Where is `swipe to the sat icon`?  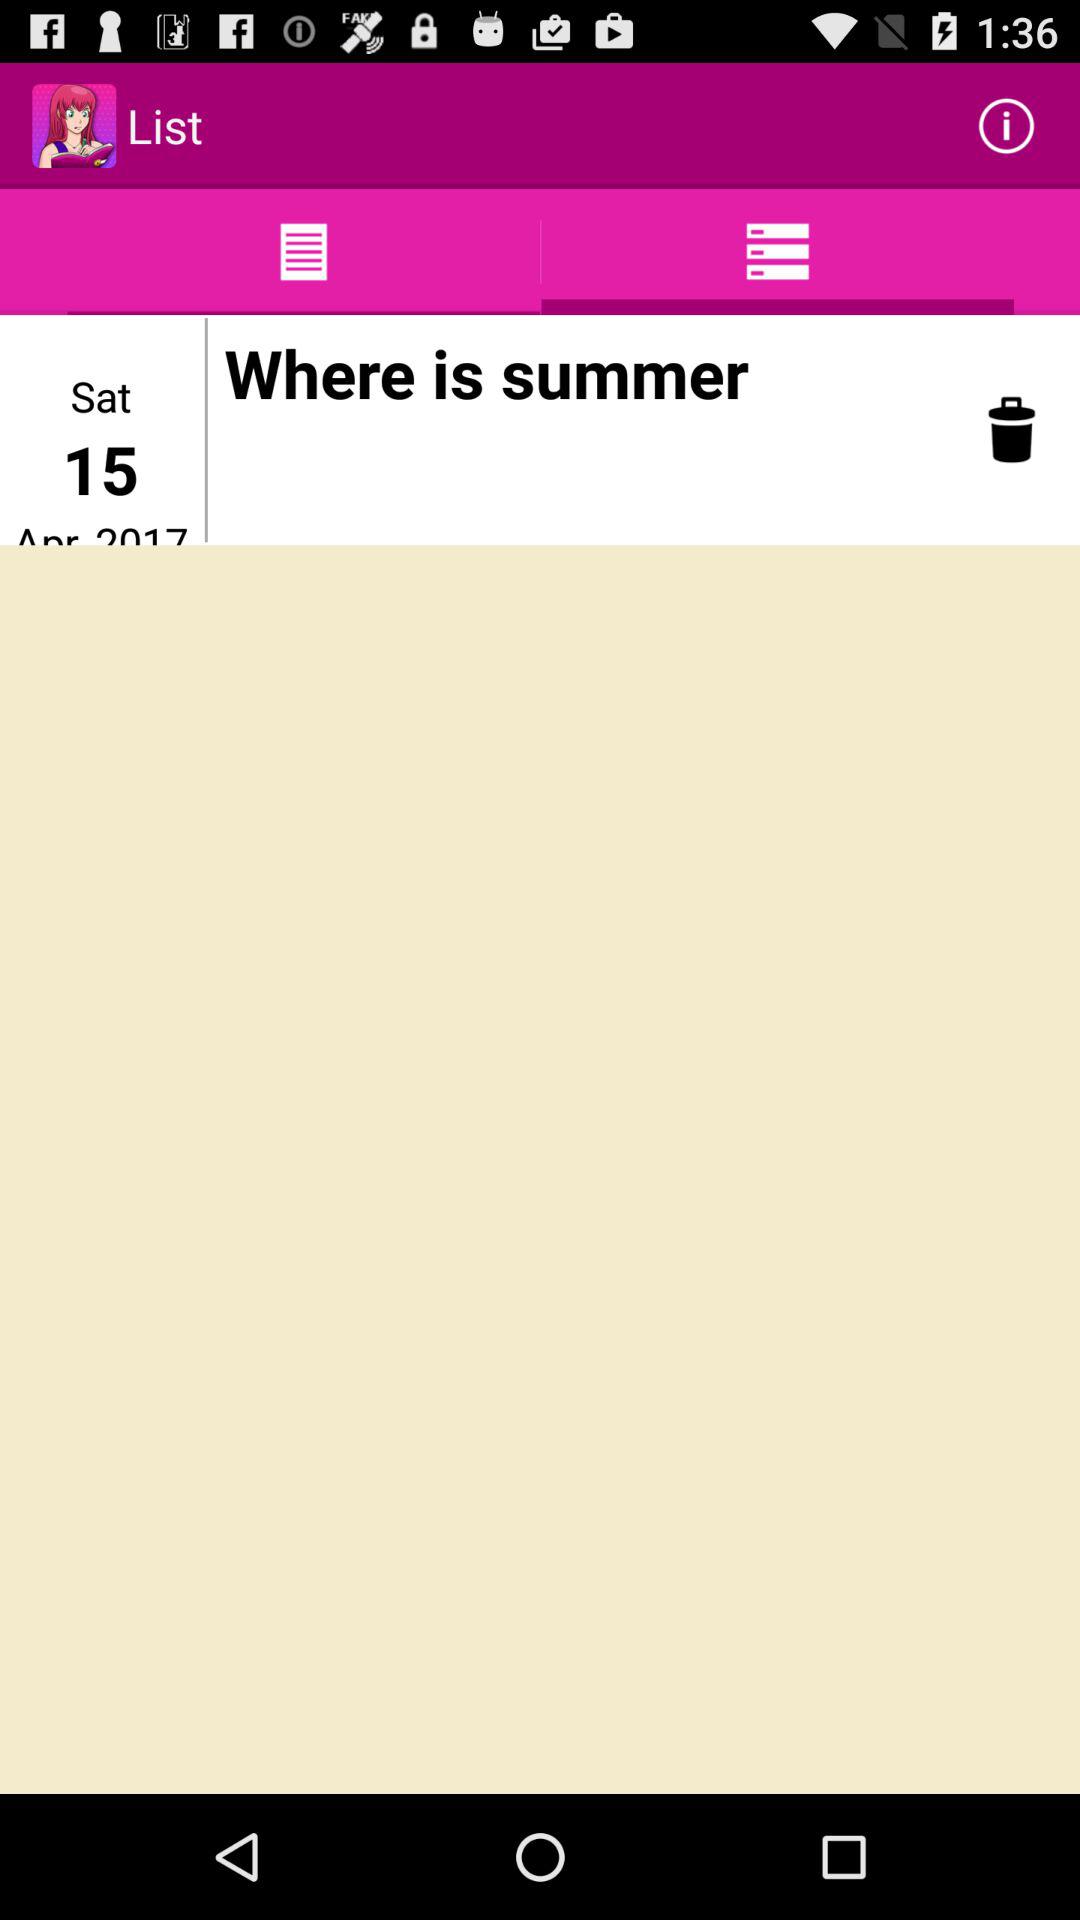
swipe to the sat icon is located at coordinates (100, 396).